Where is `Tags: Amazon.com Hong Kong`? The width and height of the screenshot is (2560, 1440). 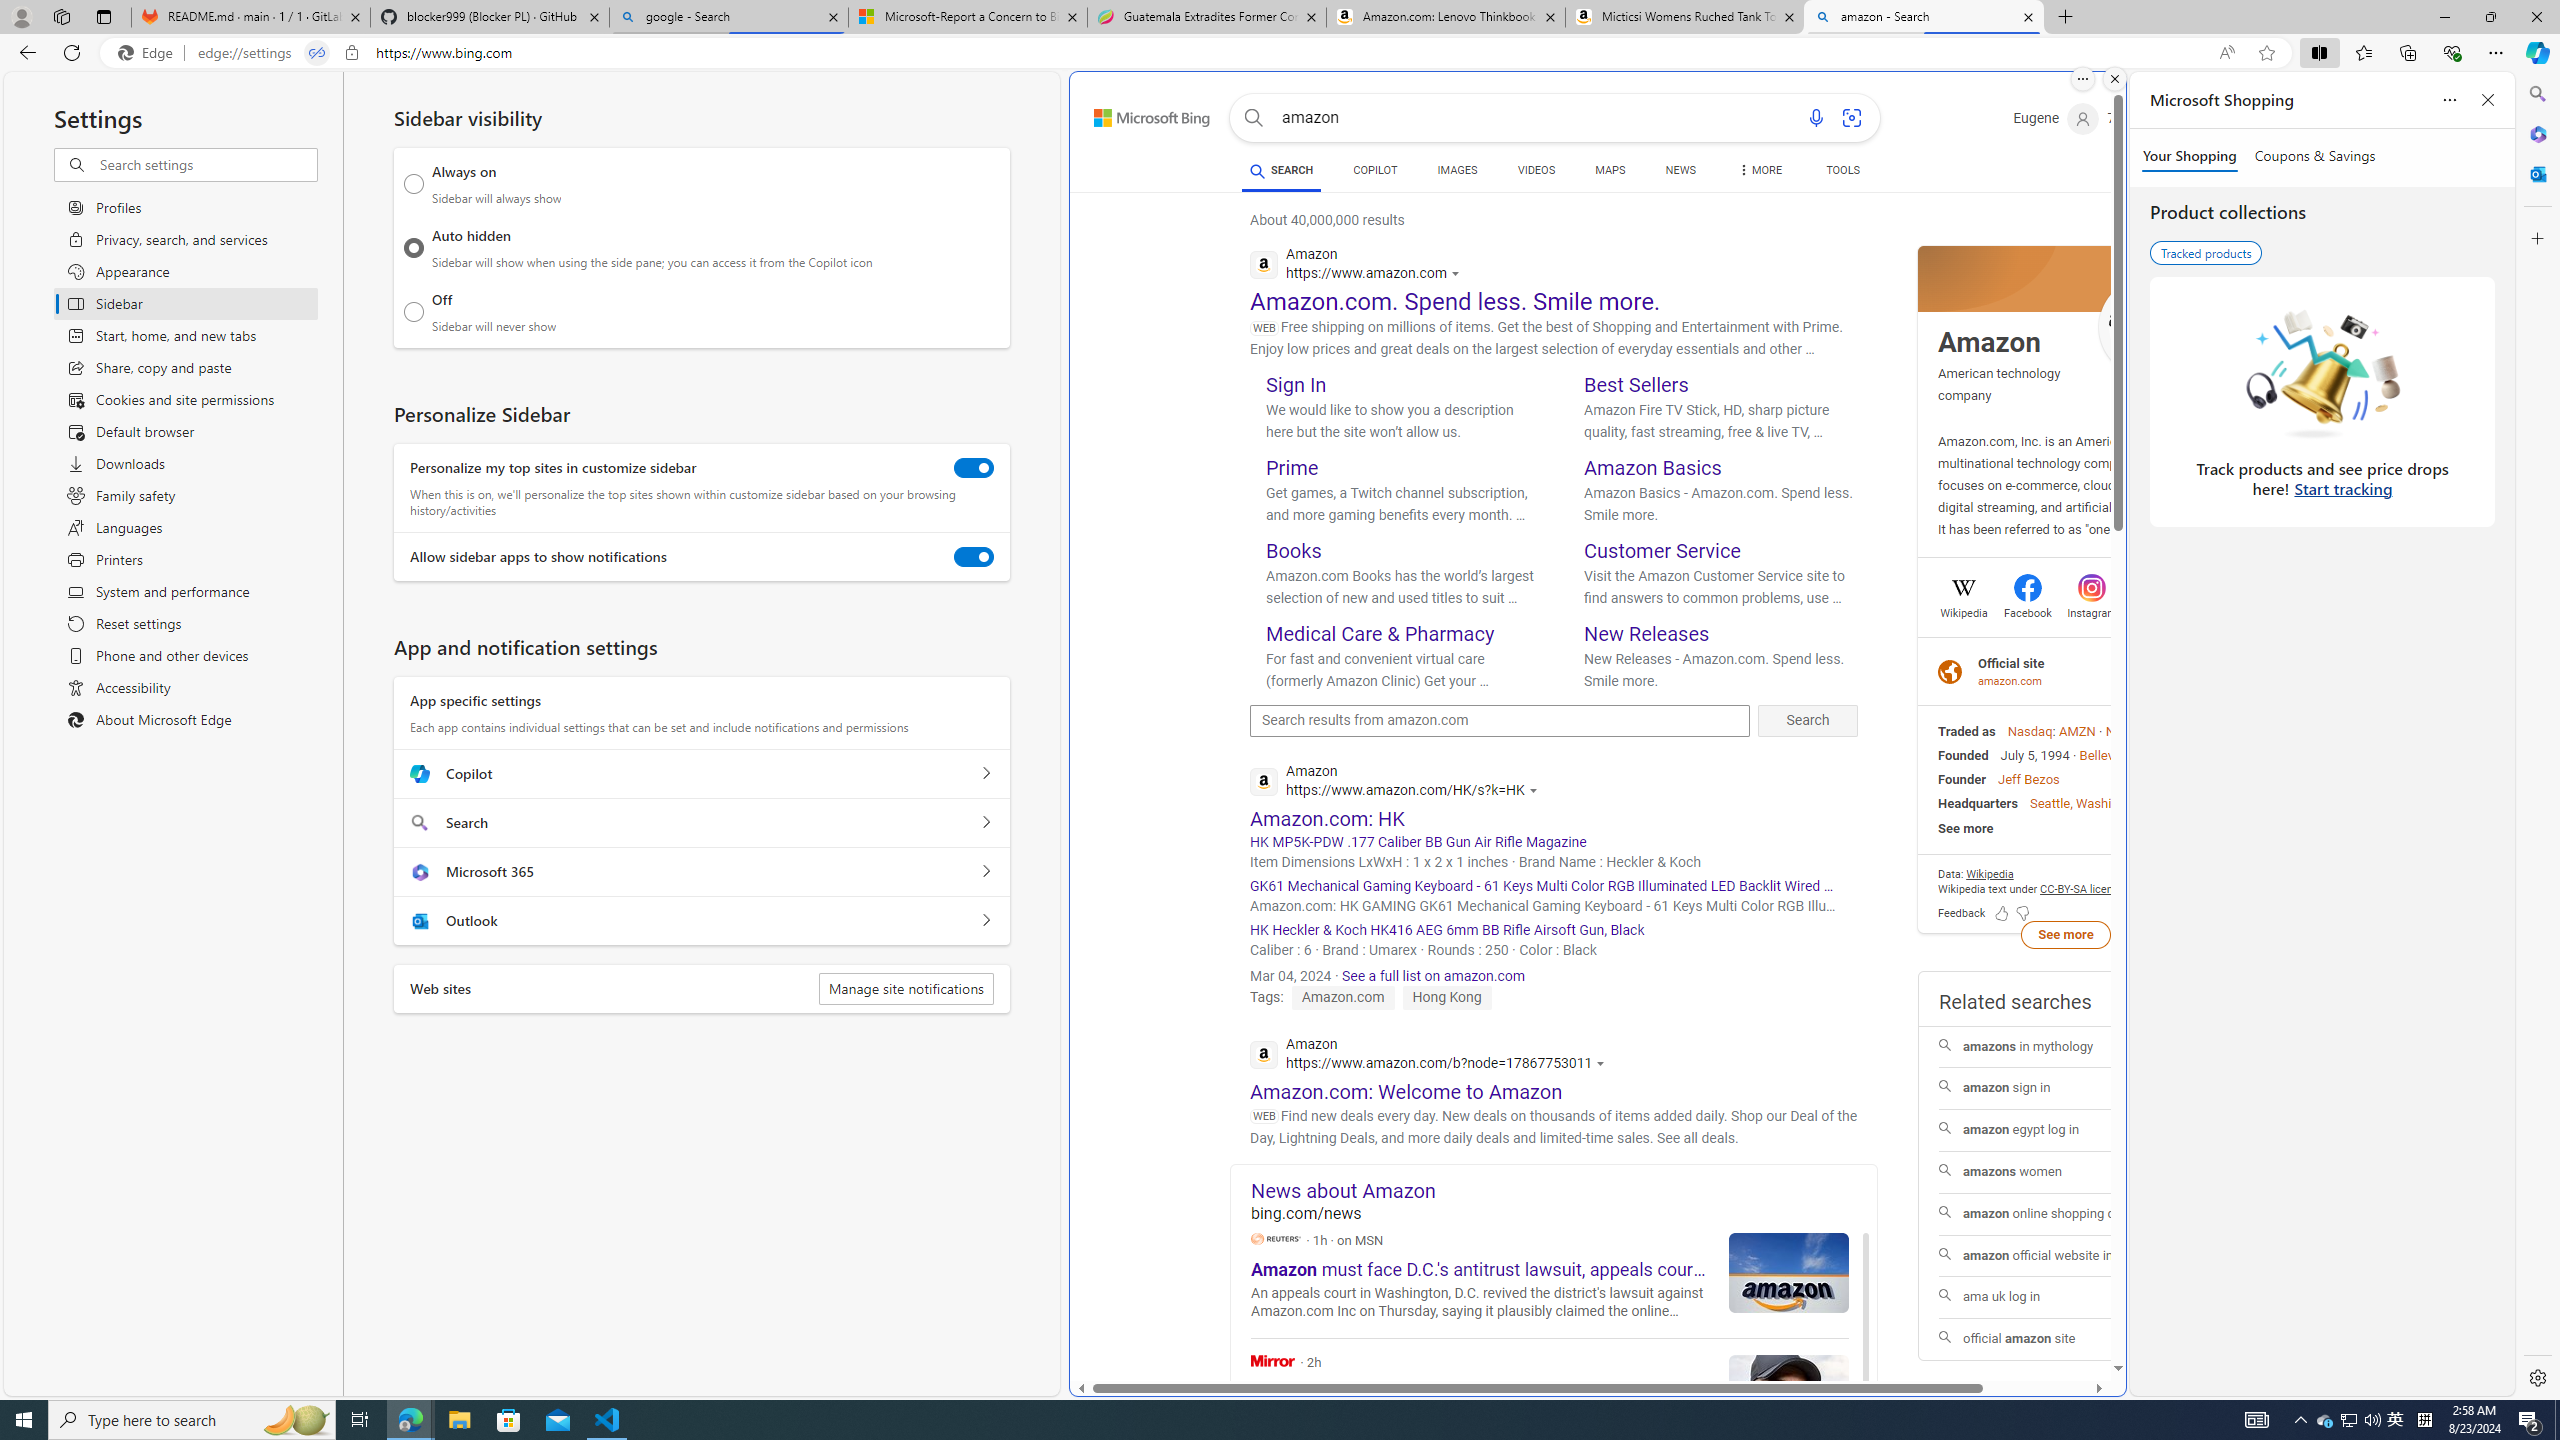
Tags: Amazon.com Hong Kong is located at coordinates (1370, 996).